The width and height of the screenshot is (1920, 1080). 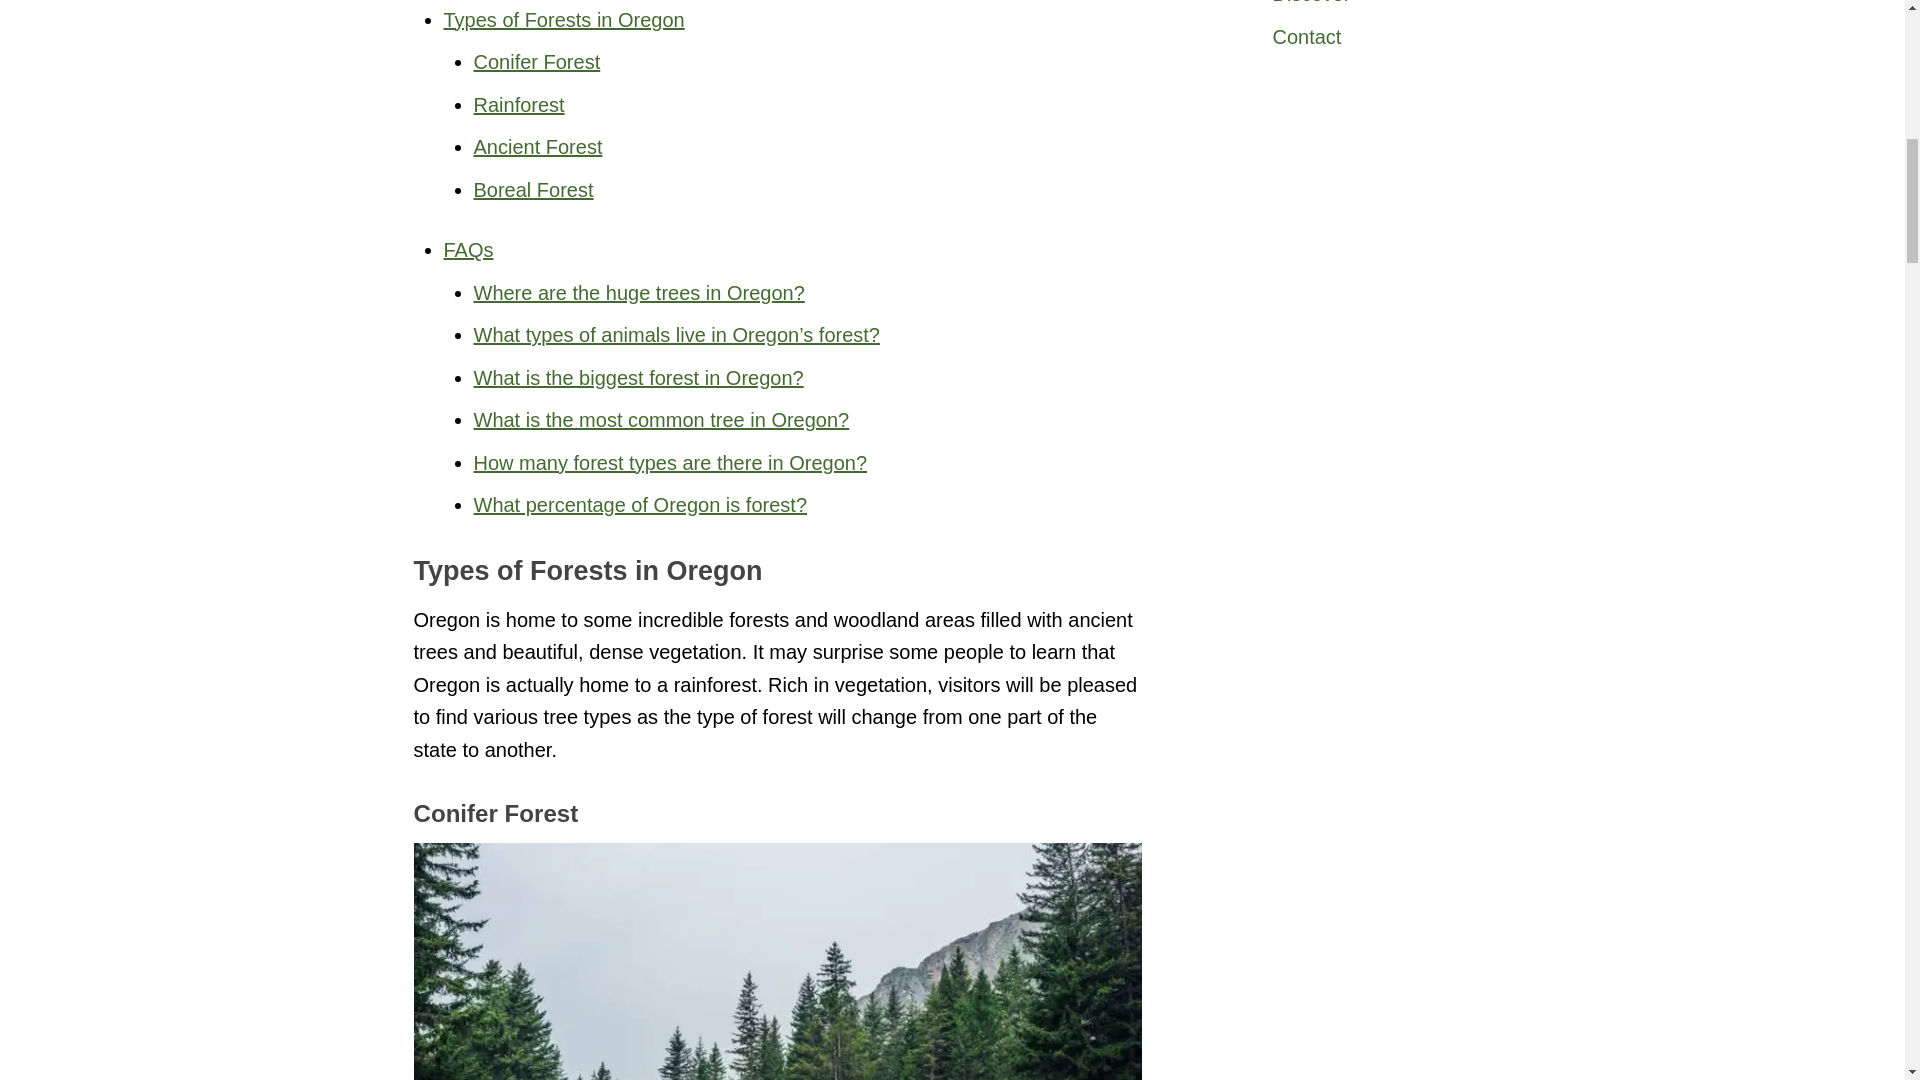 What do you see at coordinates (670, 463) in the screenshot?
I see `How many forest types are there in Oregon?` at bounding box center [670, 463].